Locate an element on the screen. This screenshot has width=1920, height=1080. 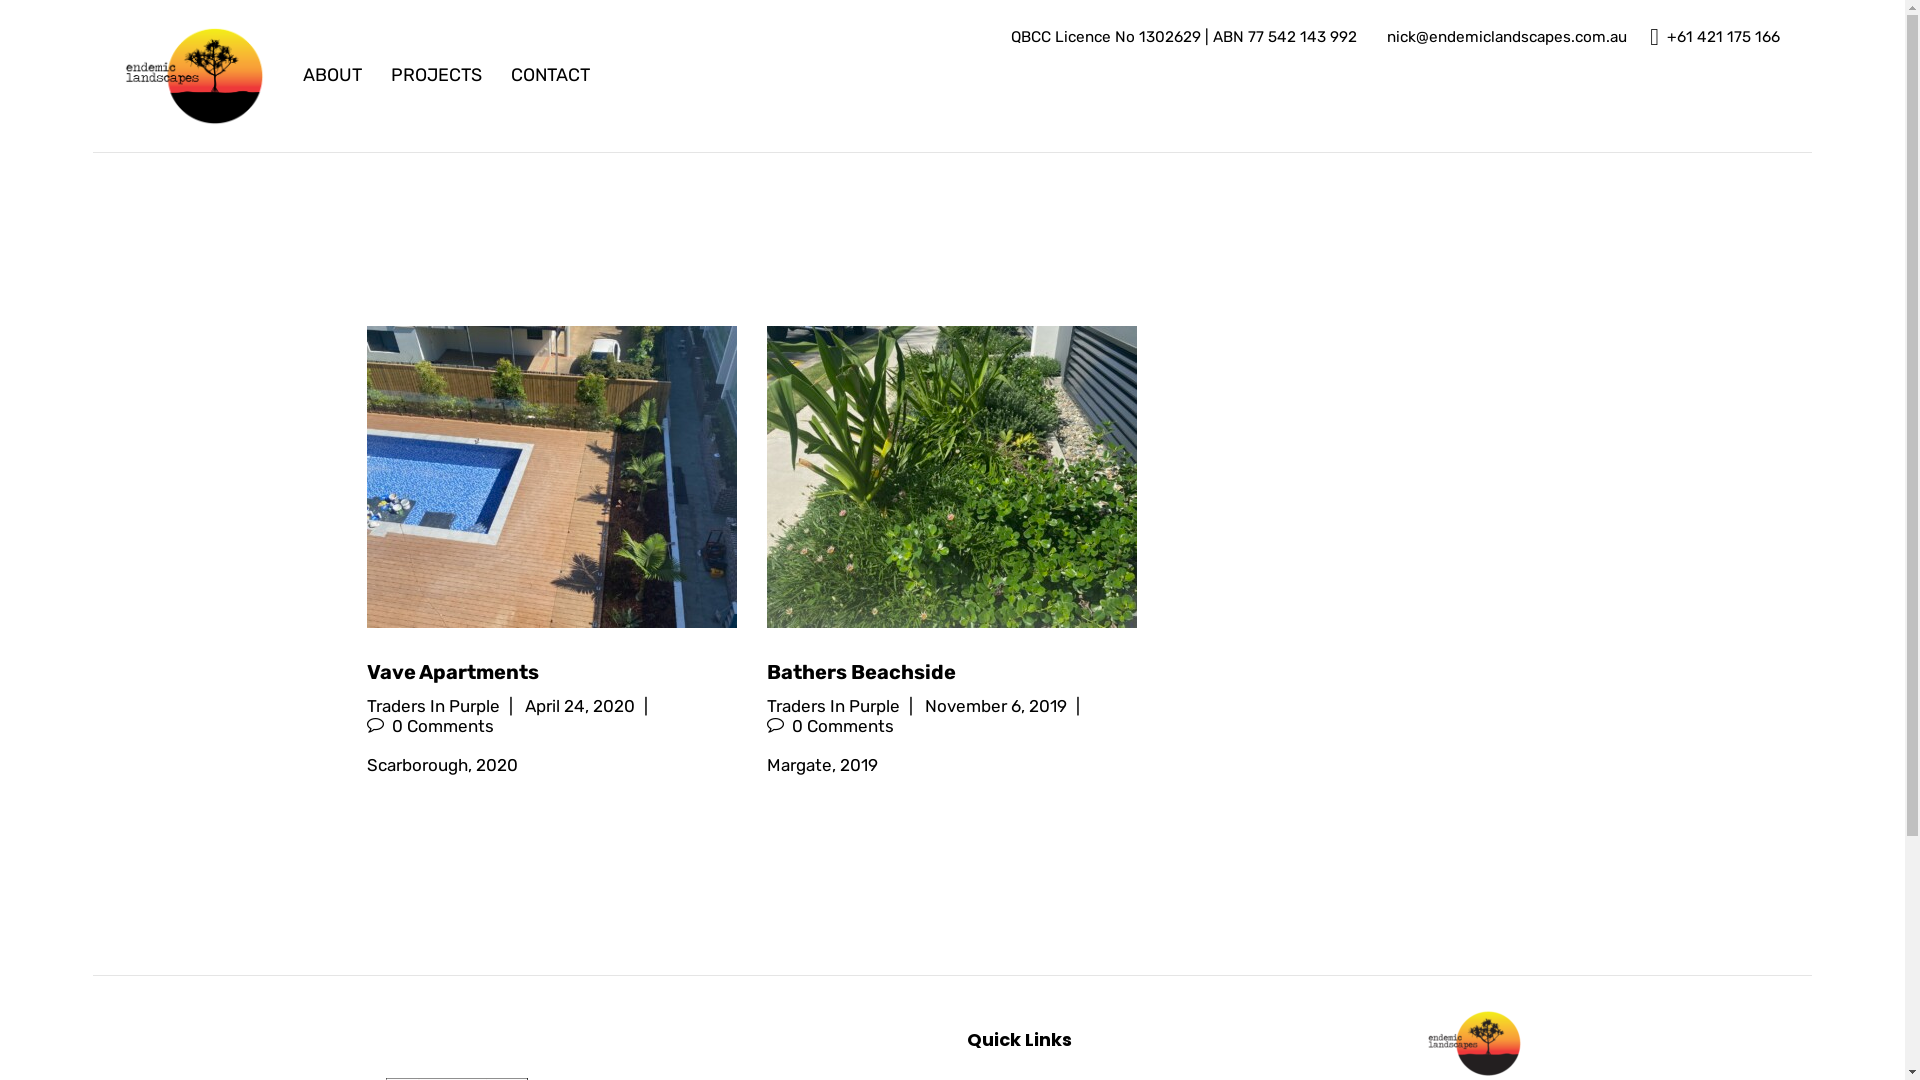
Traders In Purple is located at coordinates (434, 706).